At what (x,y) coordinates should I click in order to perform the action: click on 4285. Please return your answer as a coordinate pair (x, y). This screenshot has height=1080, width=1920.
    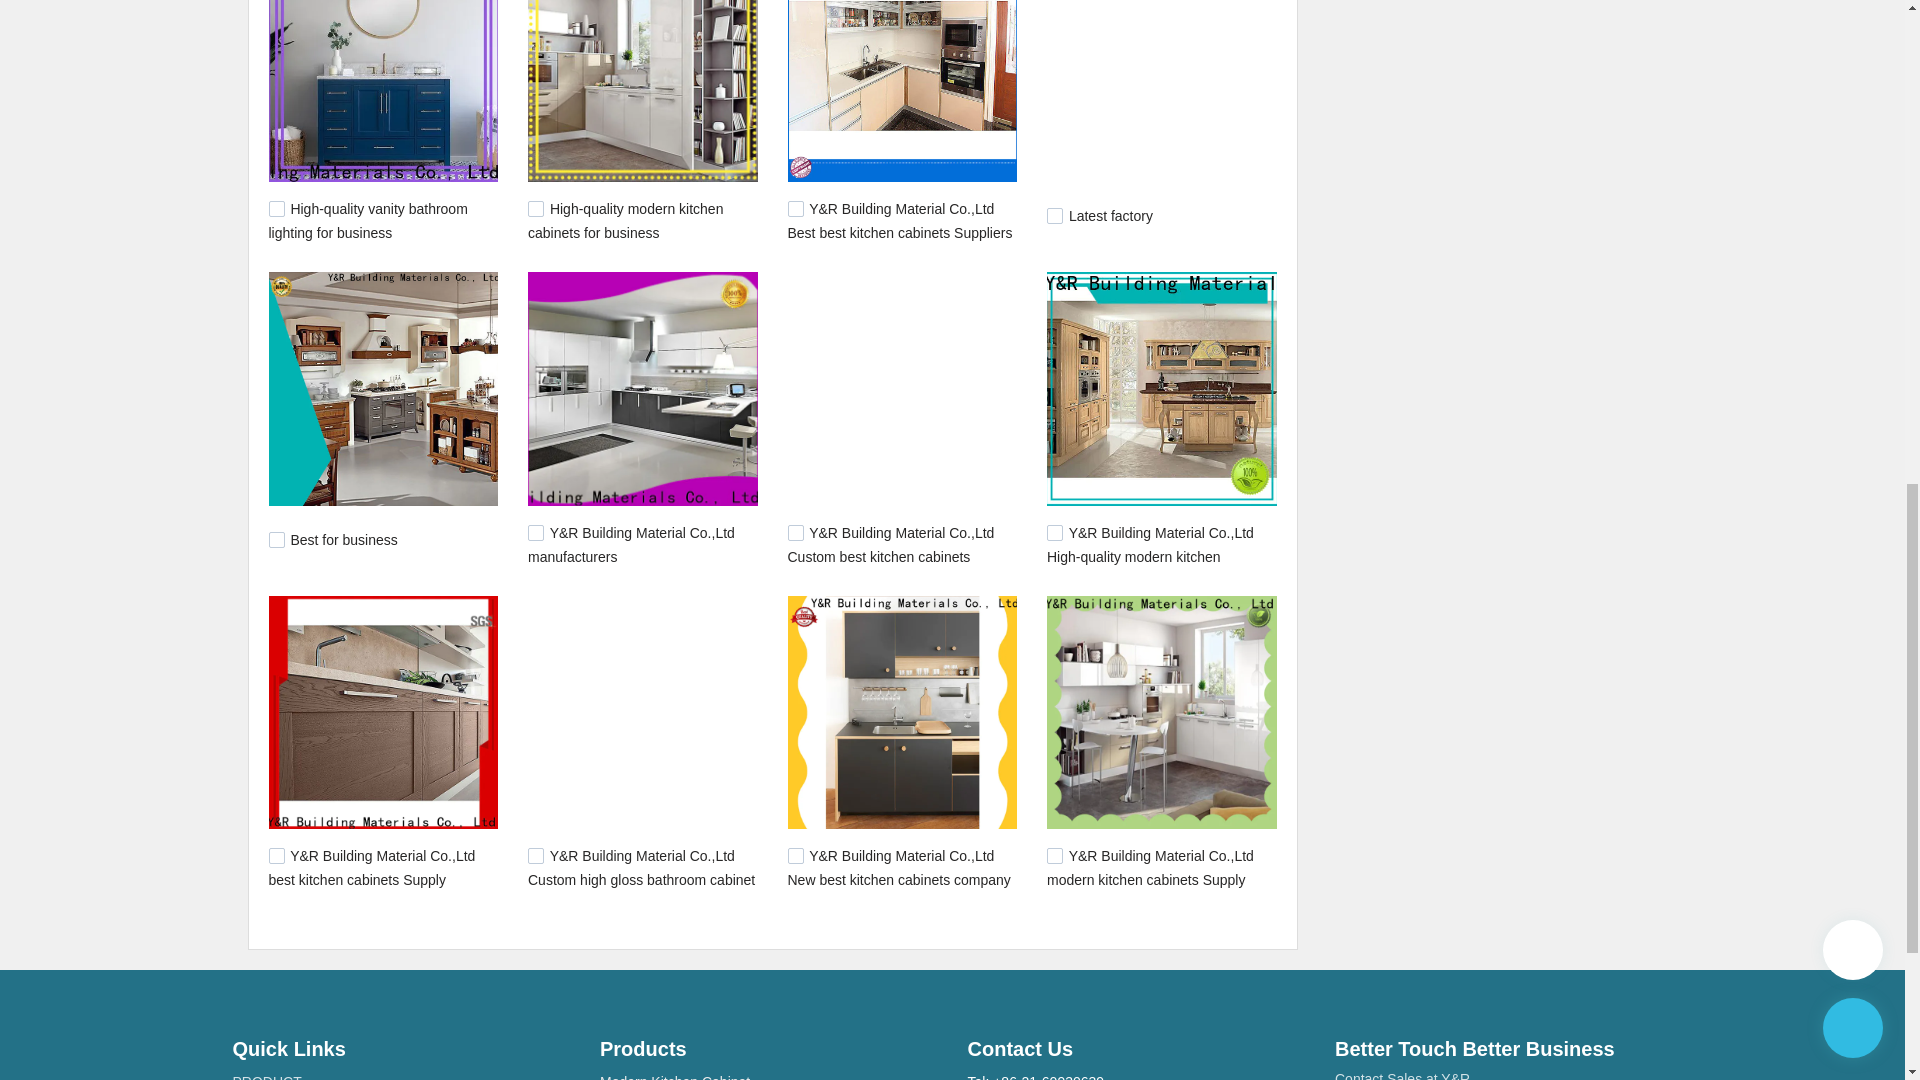
    Looking at the image, I should click on (276, 856).